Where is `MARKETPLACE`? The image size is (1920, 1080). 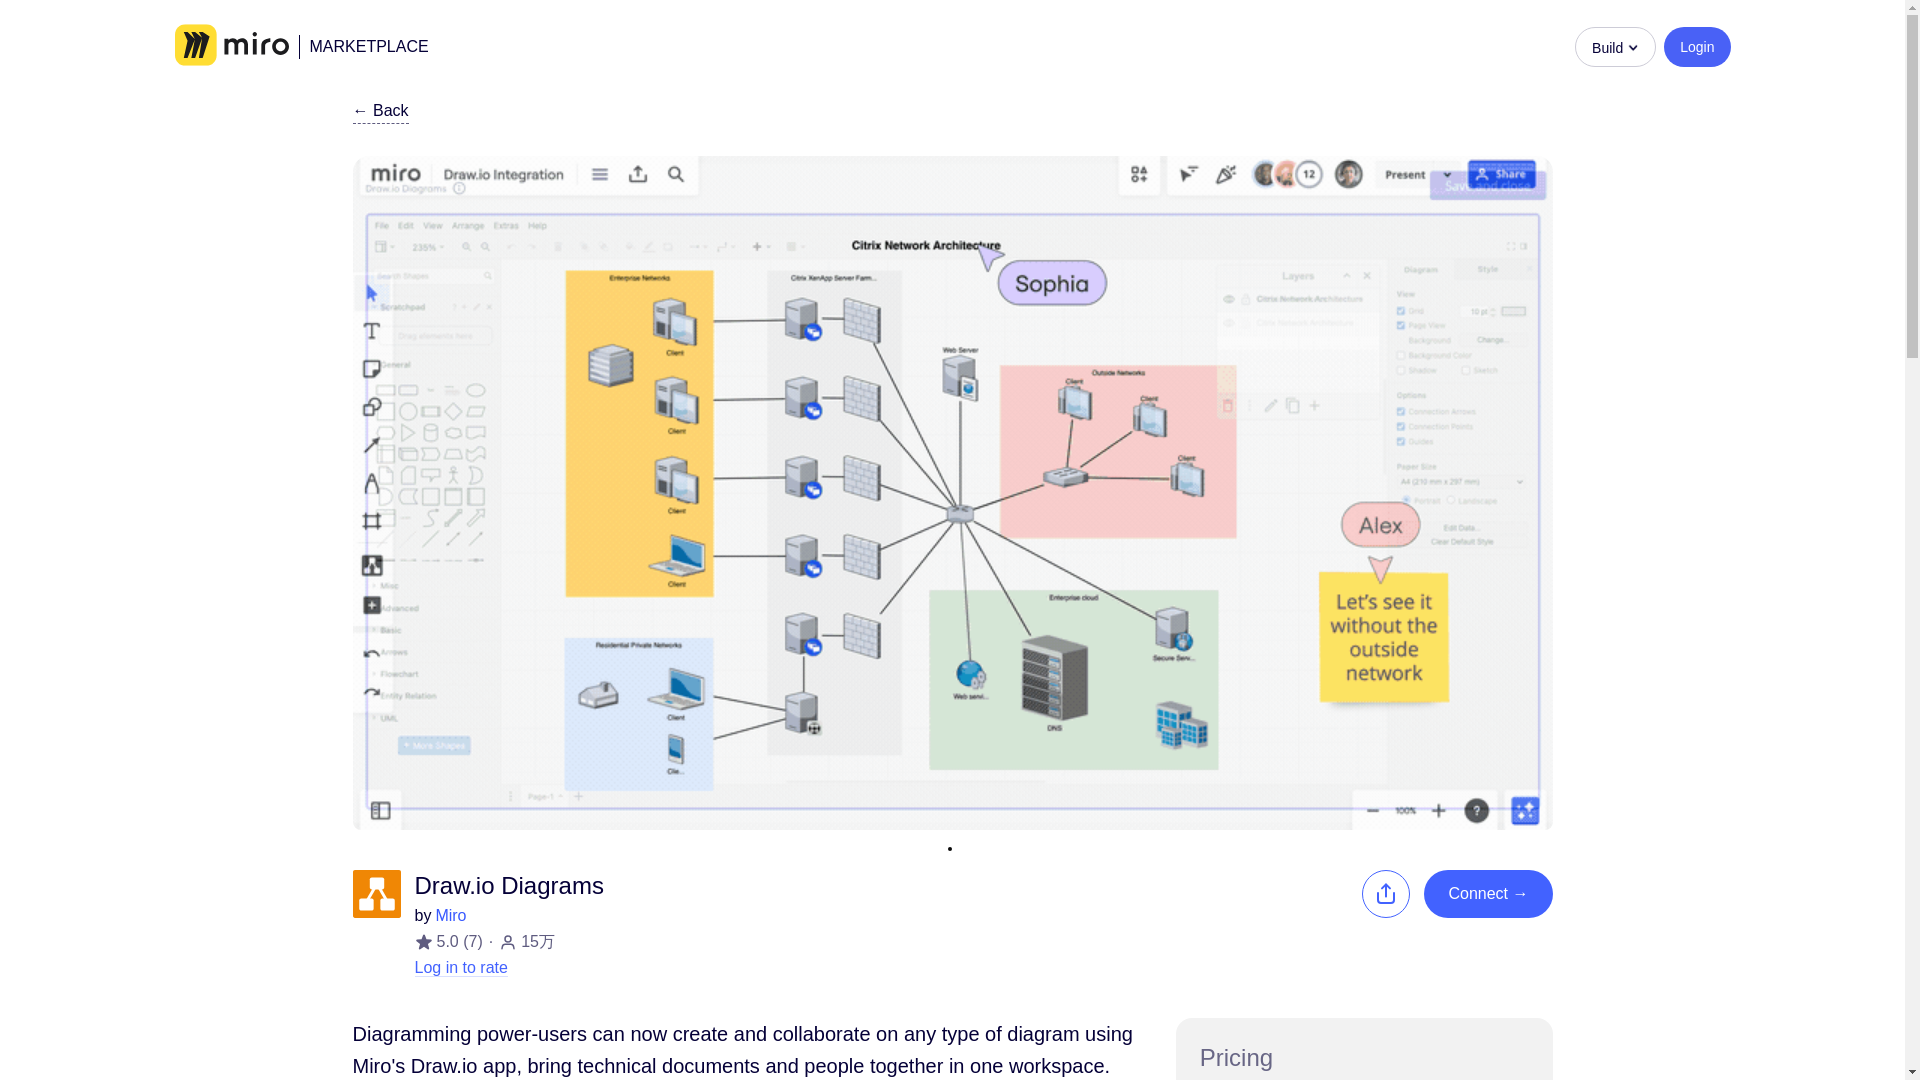 MARKETPLACE is located at coordinates (362, 46).